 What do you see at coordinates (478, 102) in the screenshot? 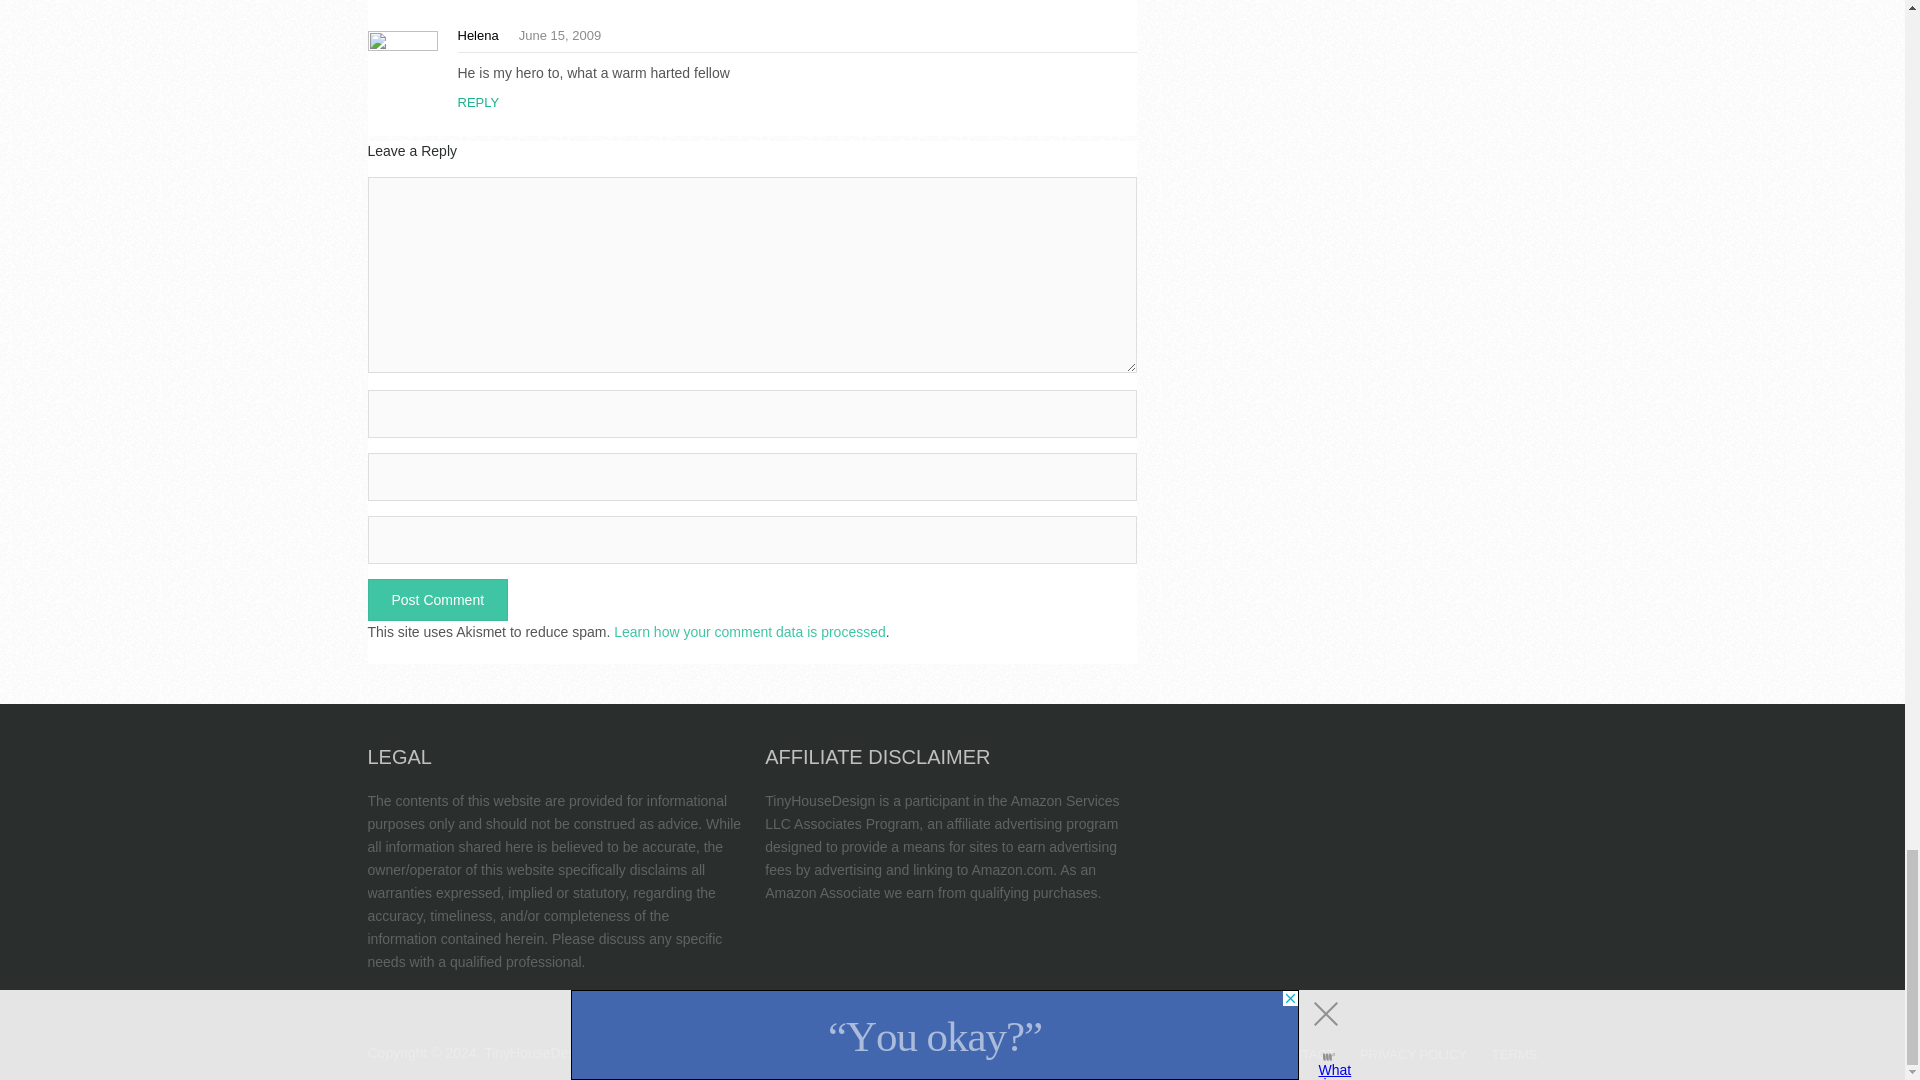
I see `REPLY` at bounding box center [478, 102].